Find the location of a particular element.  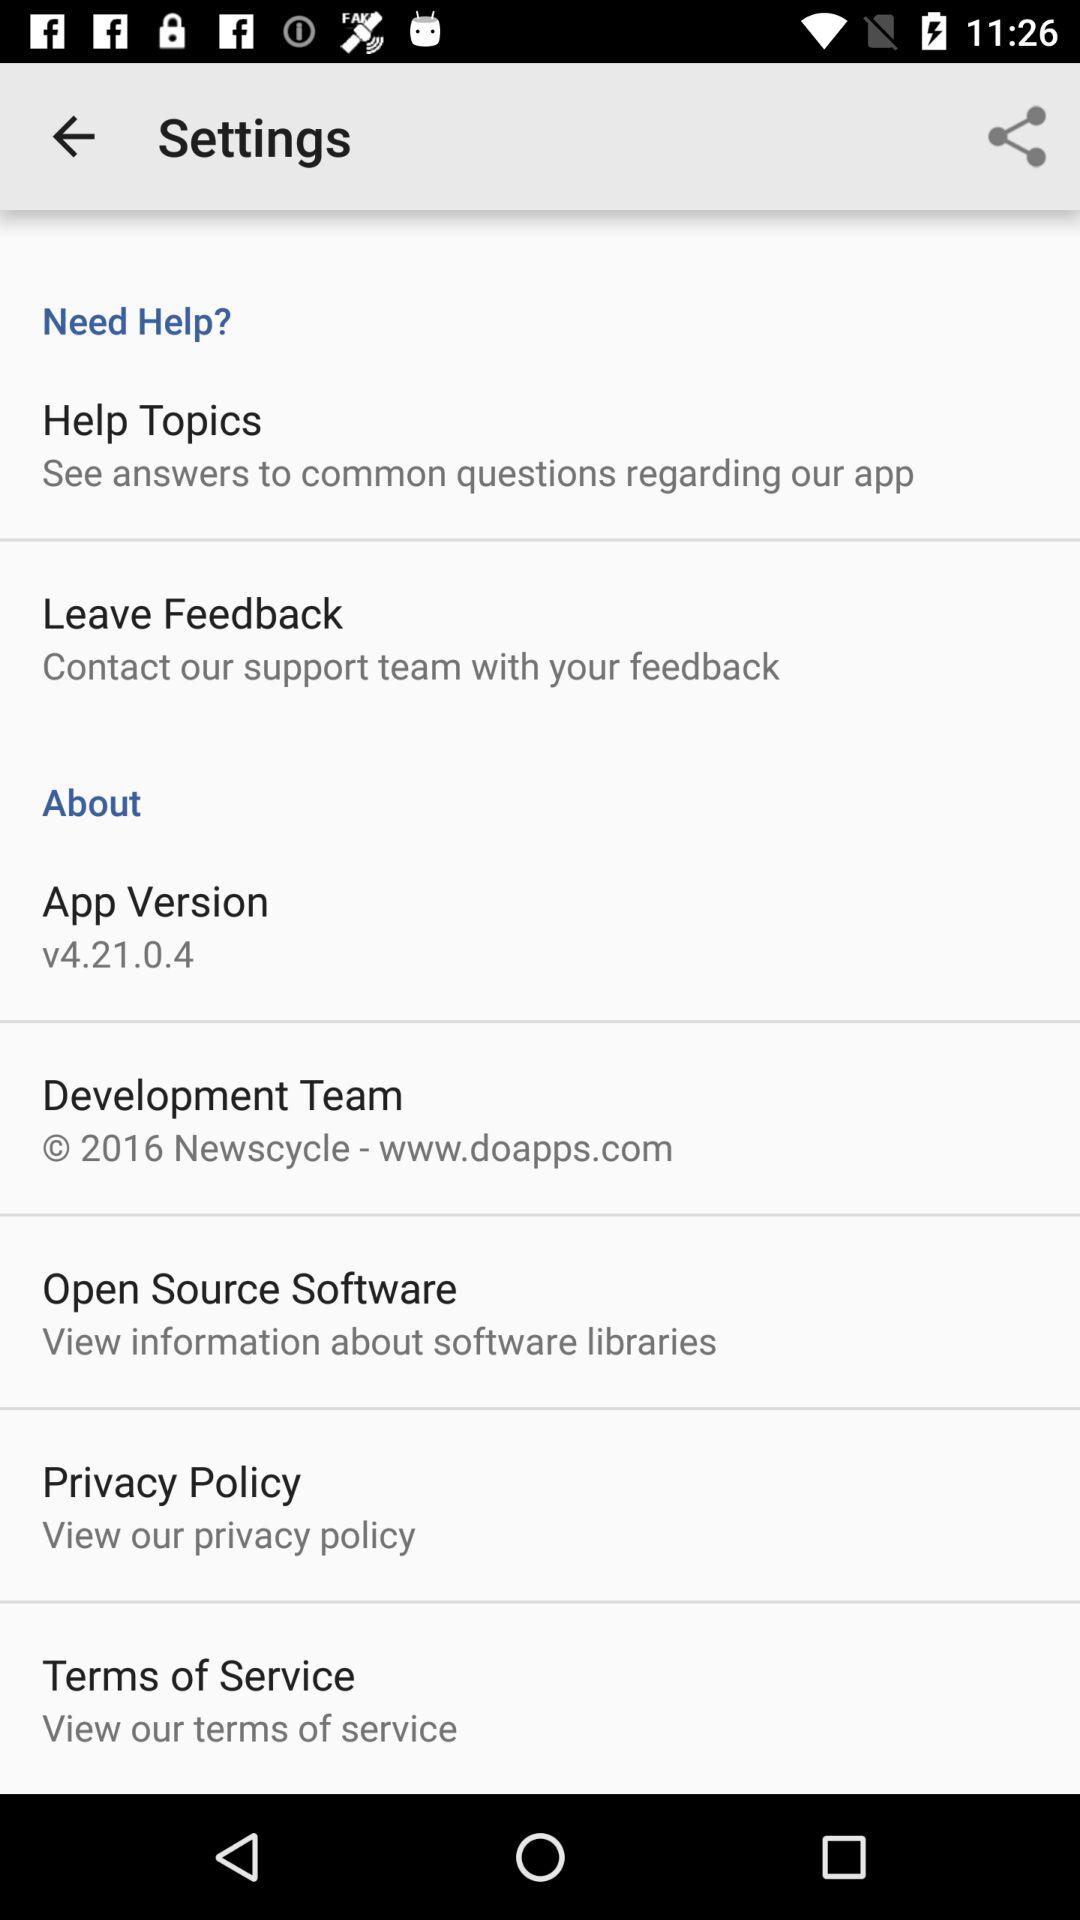

select item above need help? item is located at coordinates (73, 136).